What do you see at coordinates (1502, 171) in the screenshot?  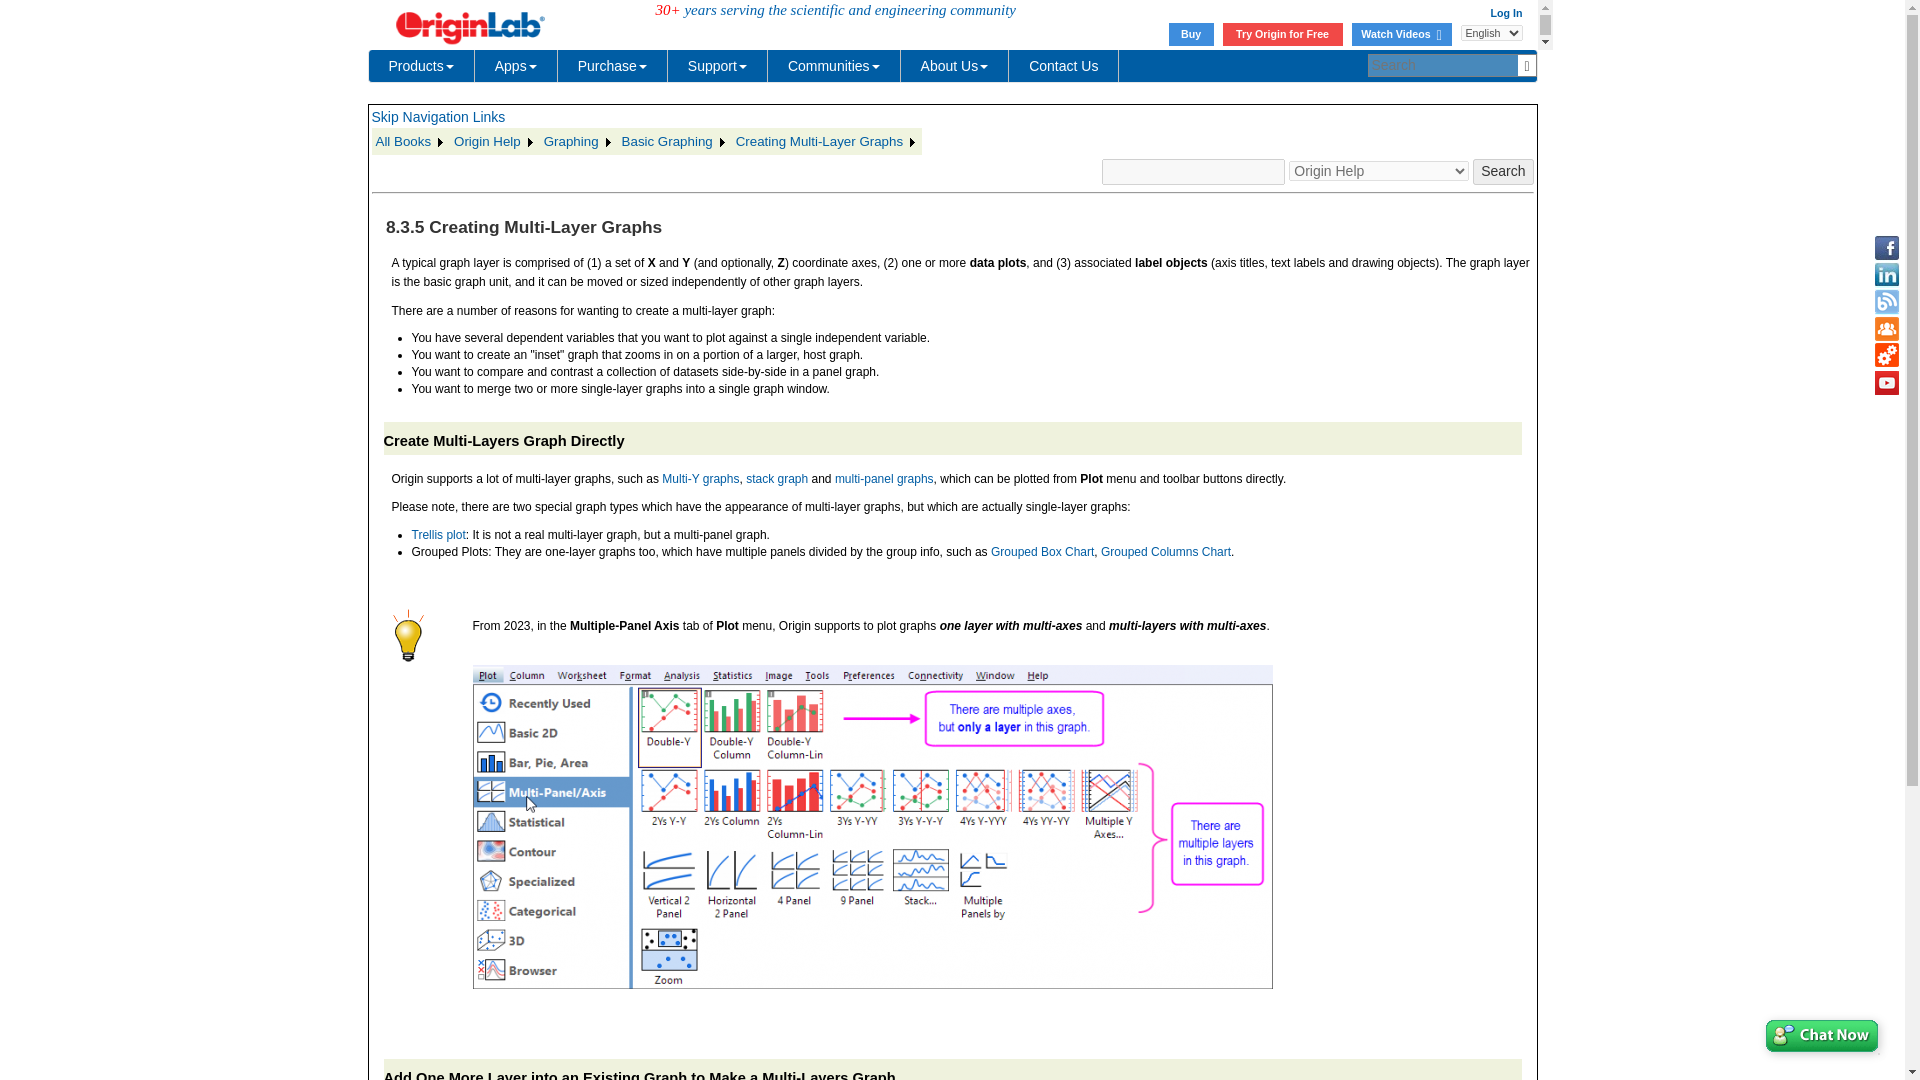 I see `Search` at bounding box center [1502, 171].